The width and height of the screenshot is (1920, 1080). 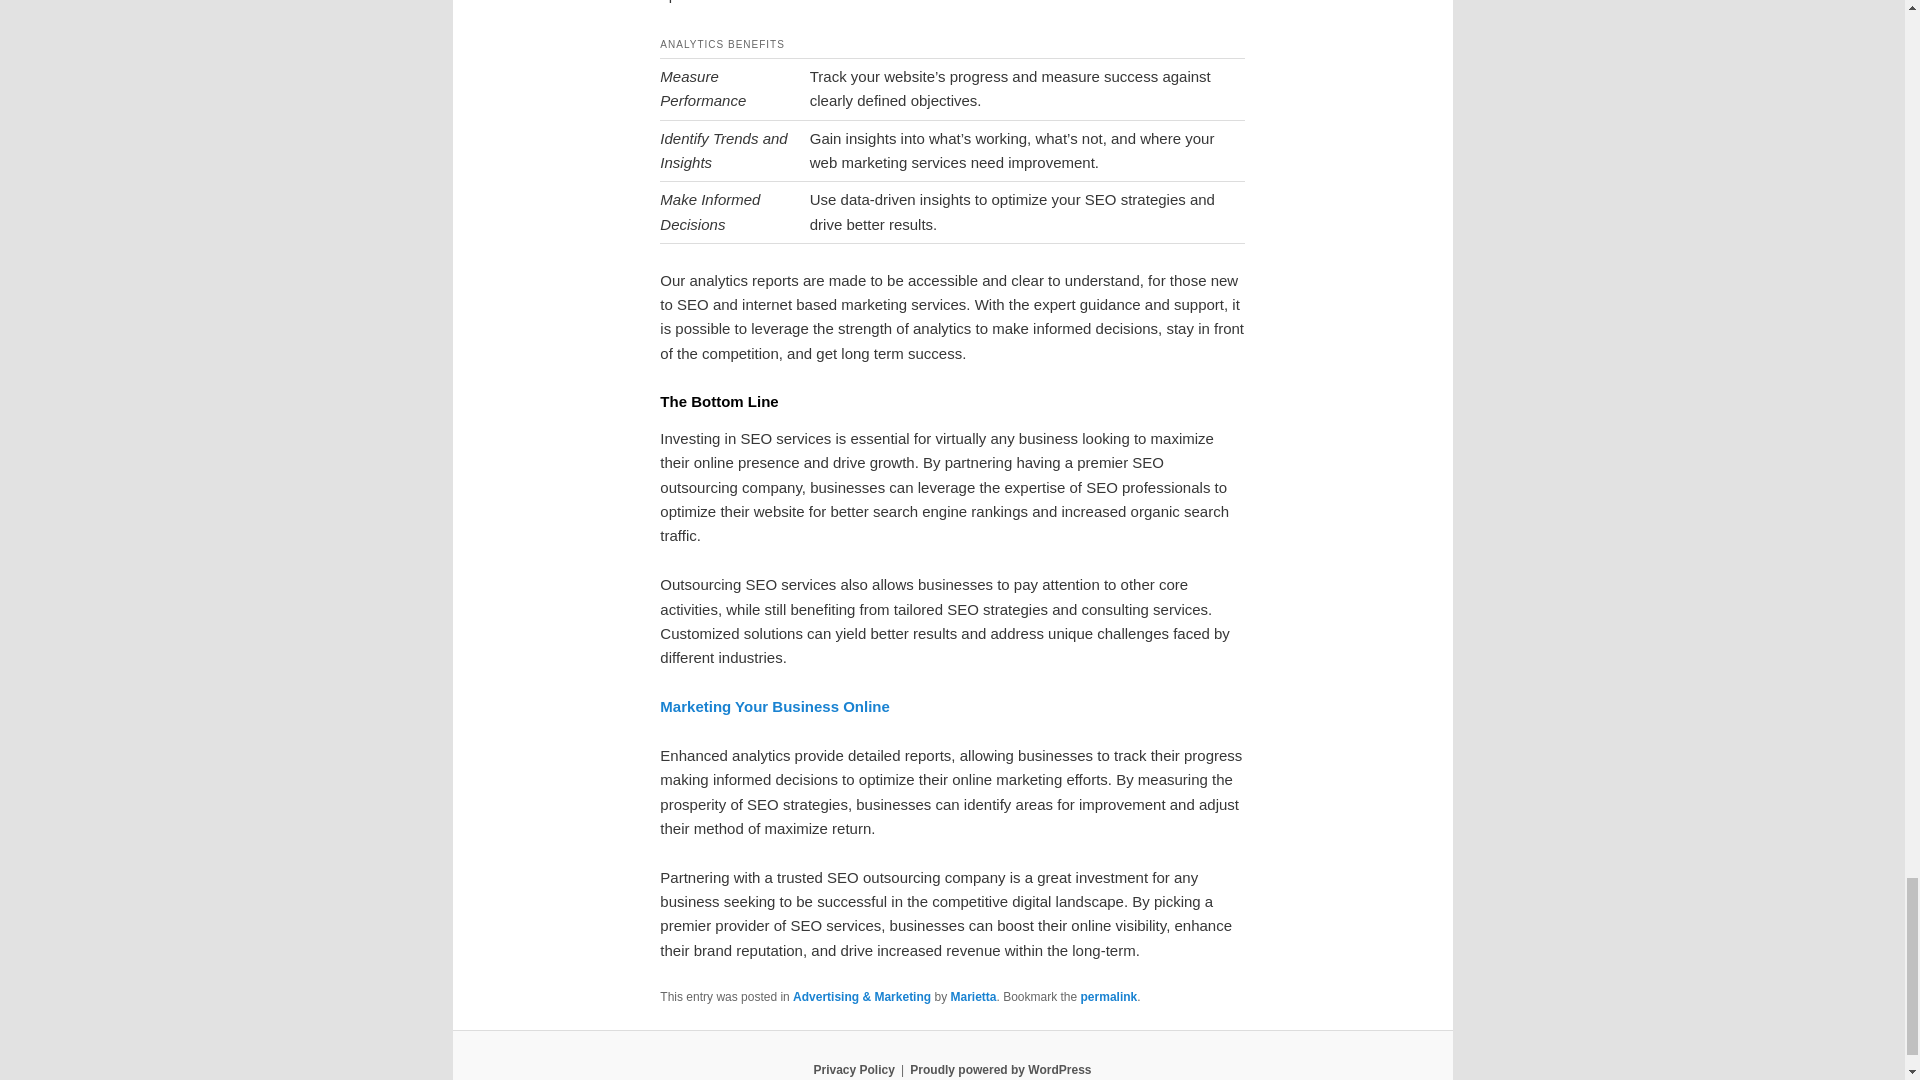 I want to click on permalink, so click(x=1109, y=997).